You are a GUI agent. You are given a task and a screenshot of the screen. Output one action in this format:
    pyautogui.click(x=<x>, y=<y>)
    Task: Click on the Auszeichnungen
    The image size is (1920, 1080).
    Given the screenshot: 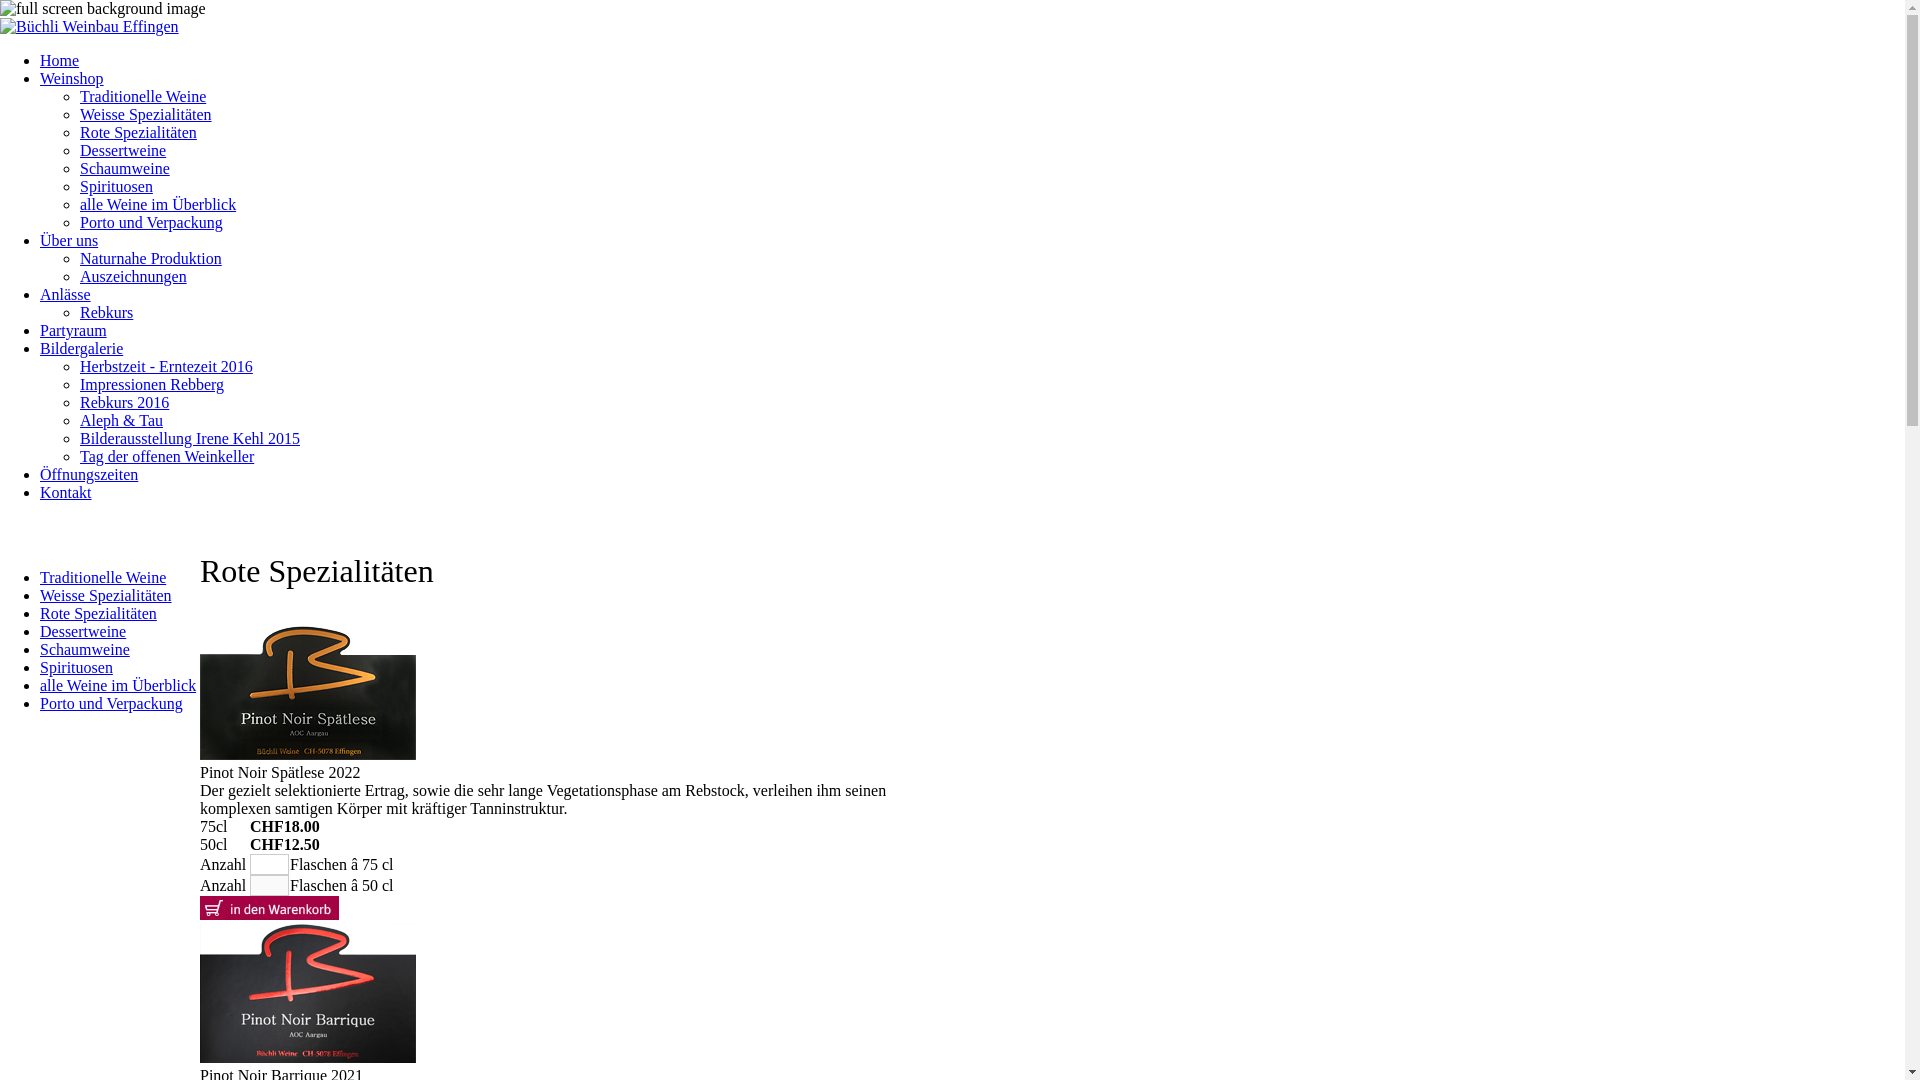 What is the action you would take?
    pyautogui.click(x=134, y=276)
    